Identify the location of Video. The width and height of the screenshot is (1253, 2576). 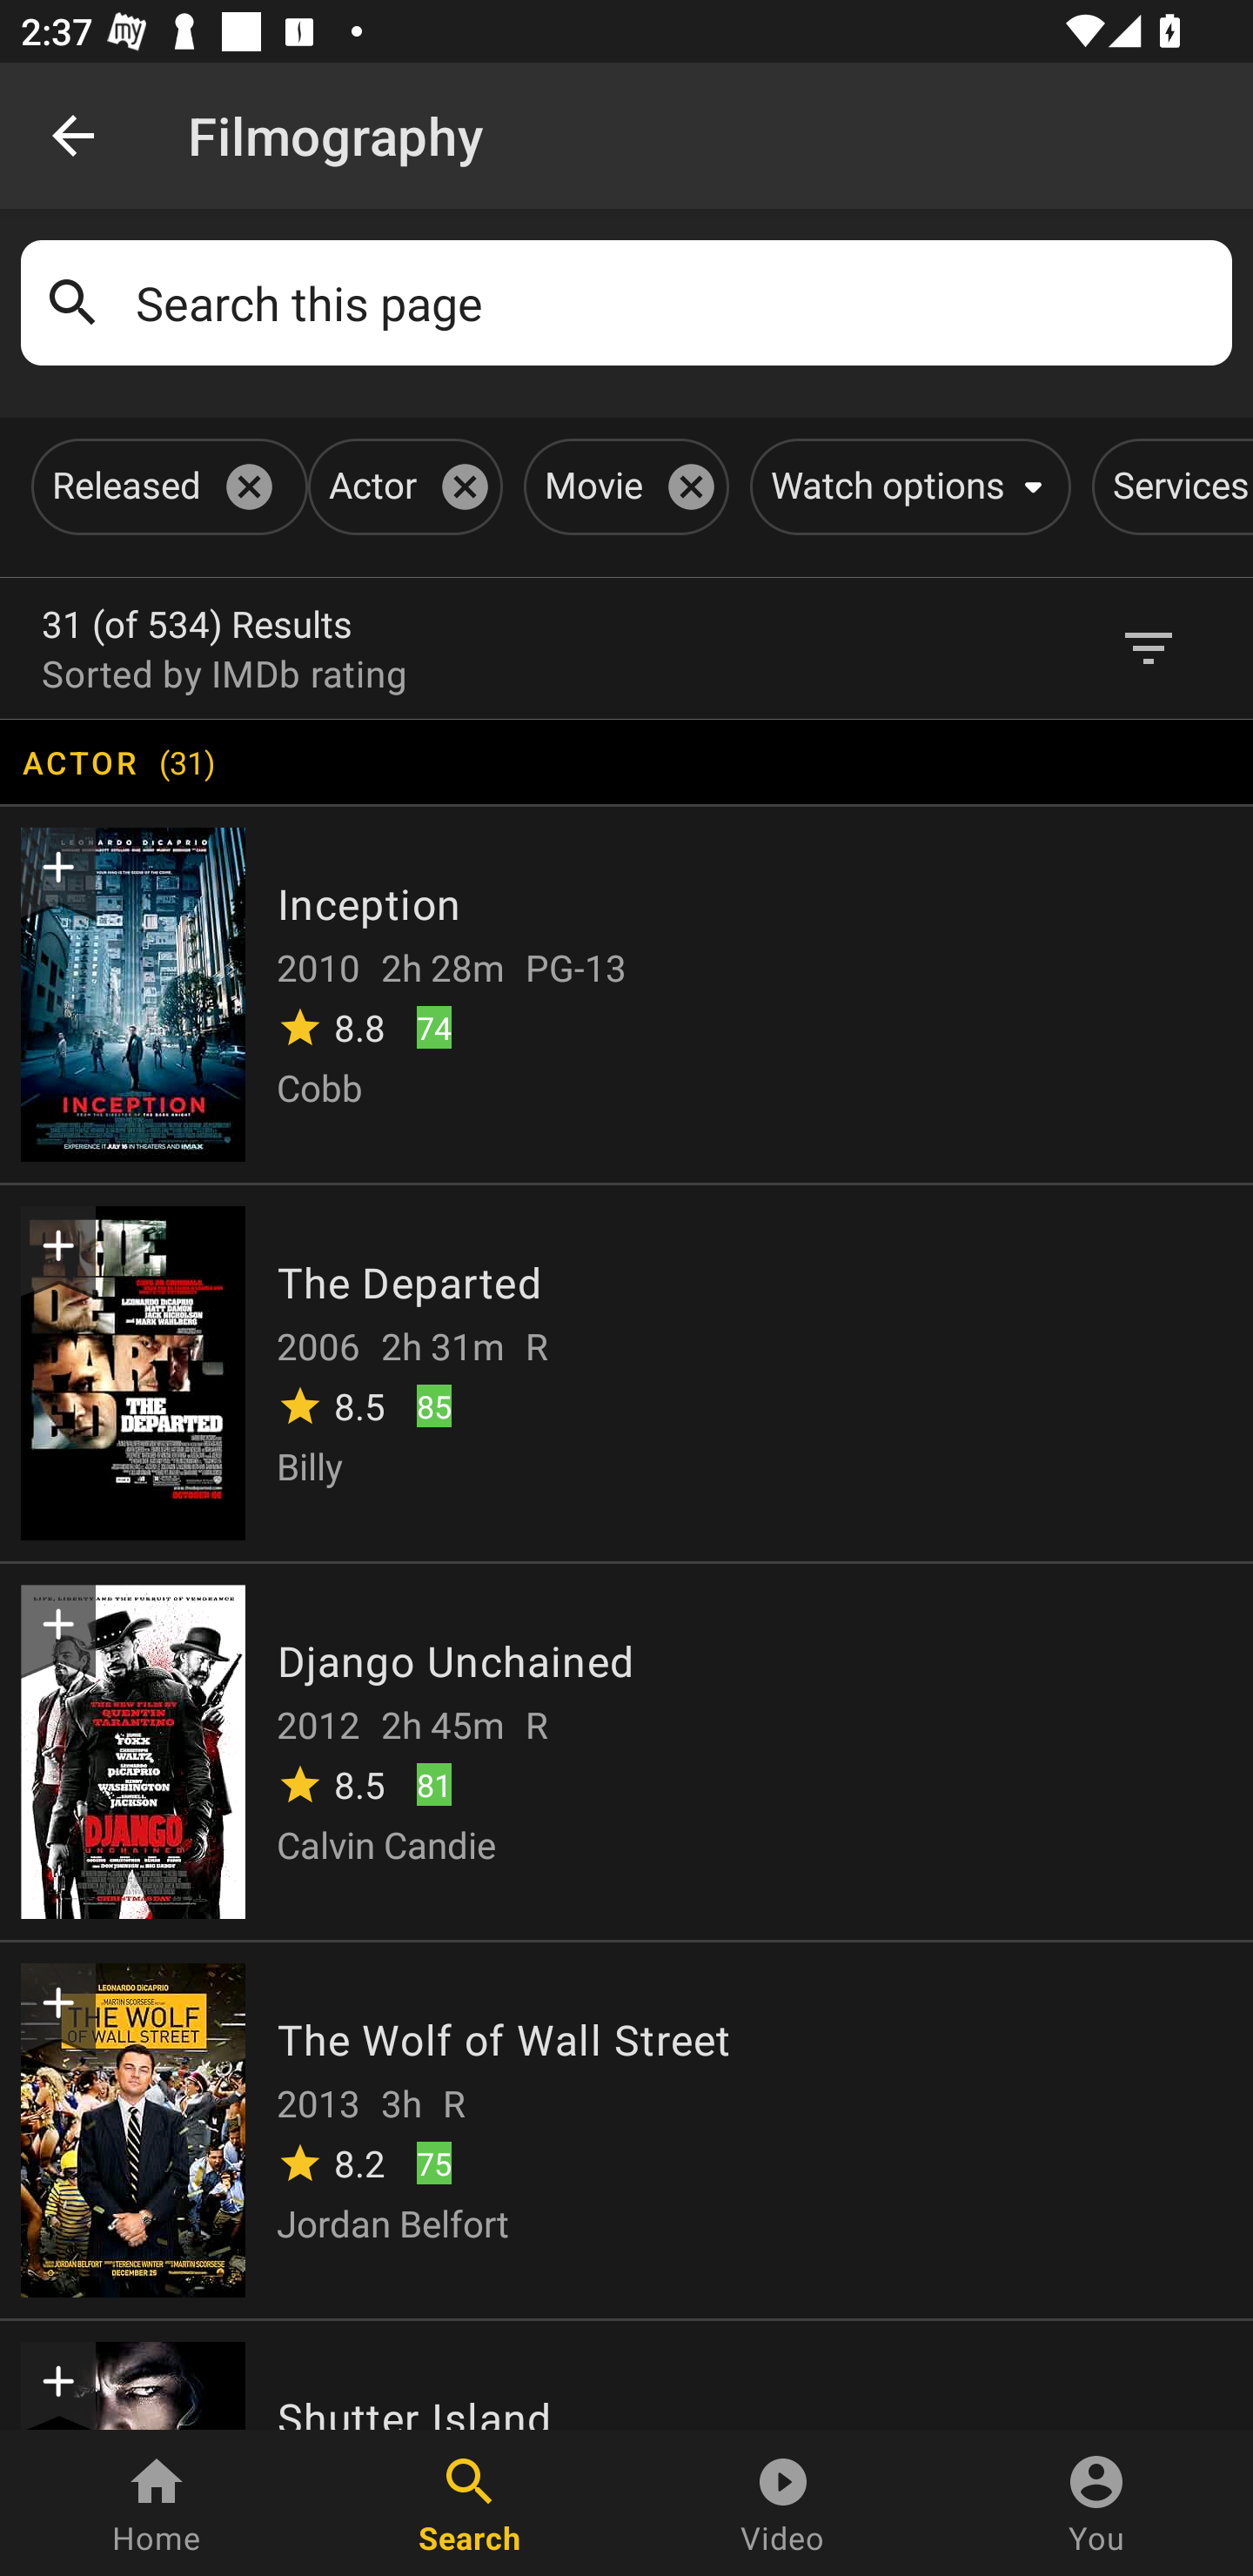
(783, 2503).